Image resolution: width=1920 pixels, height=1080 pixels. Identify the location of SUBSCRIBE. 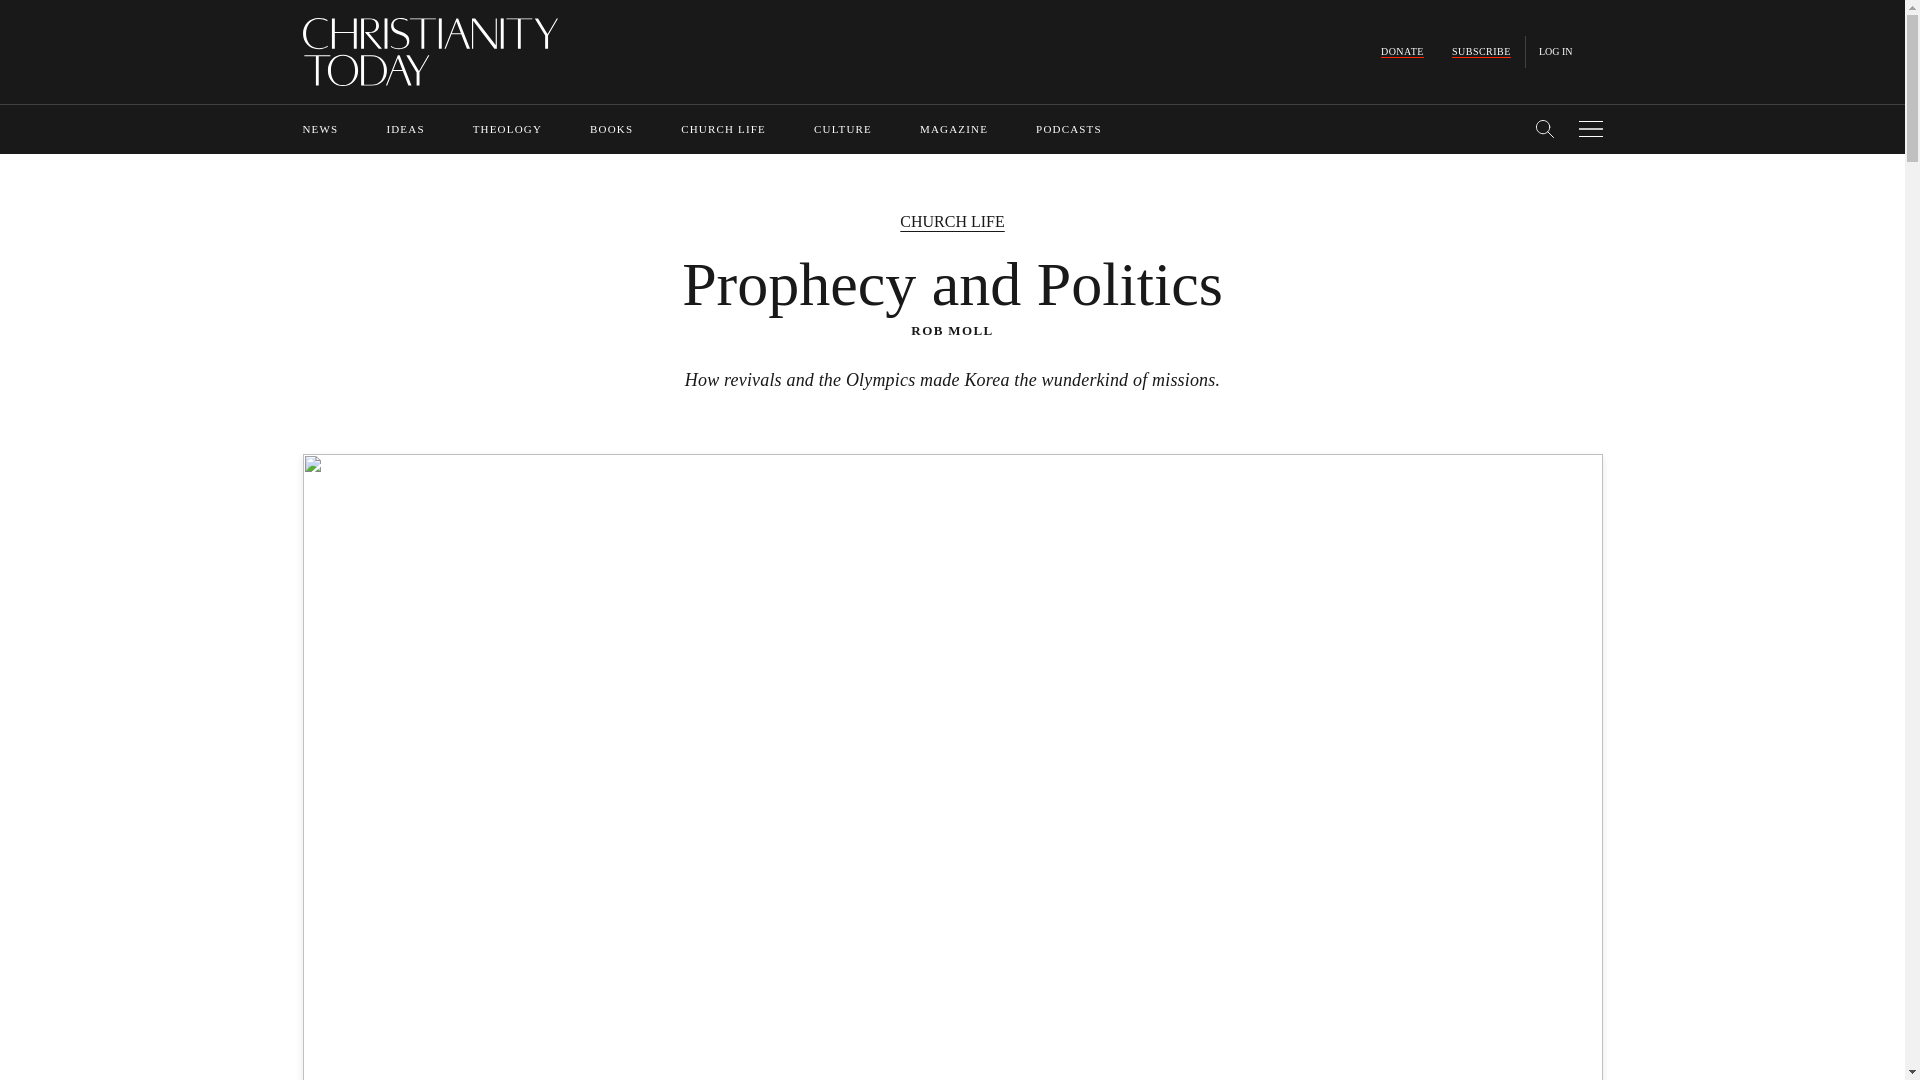
(1481, 52).